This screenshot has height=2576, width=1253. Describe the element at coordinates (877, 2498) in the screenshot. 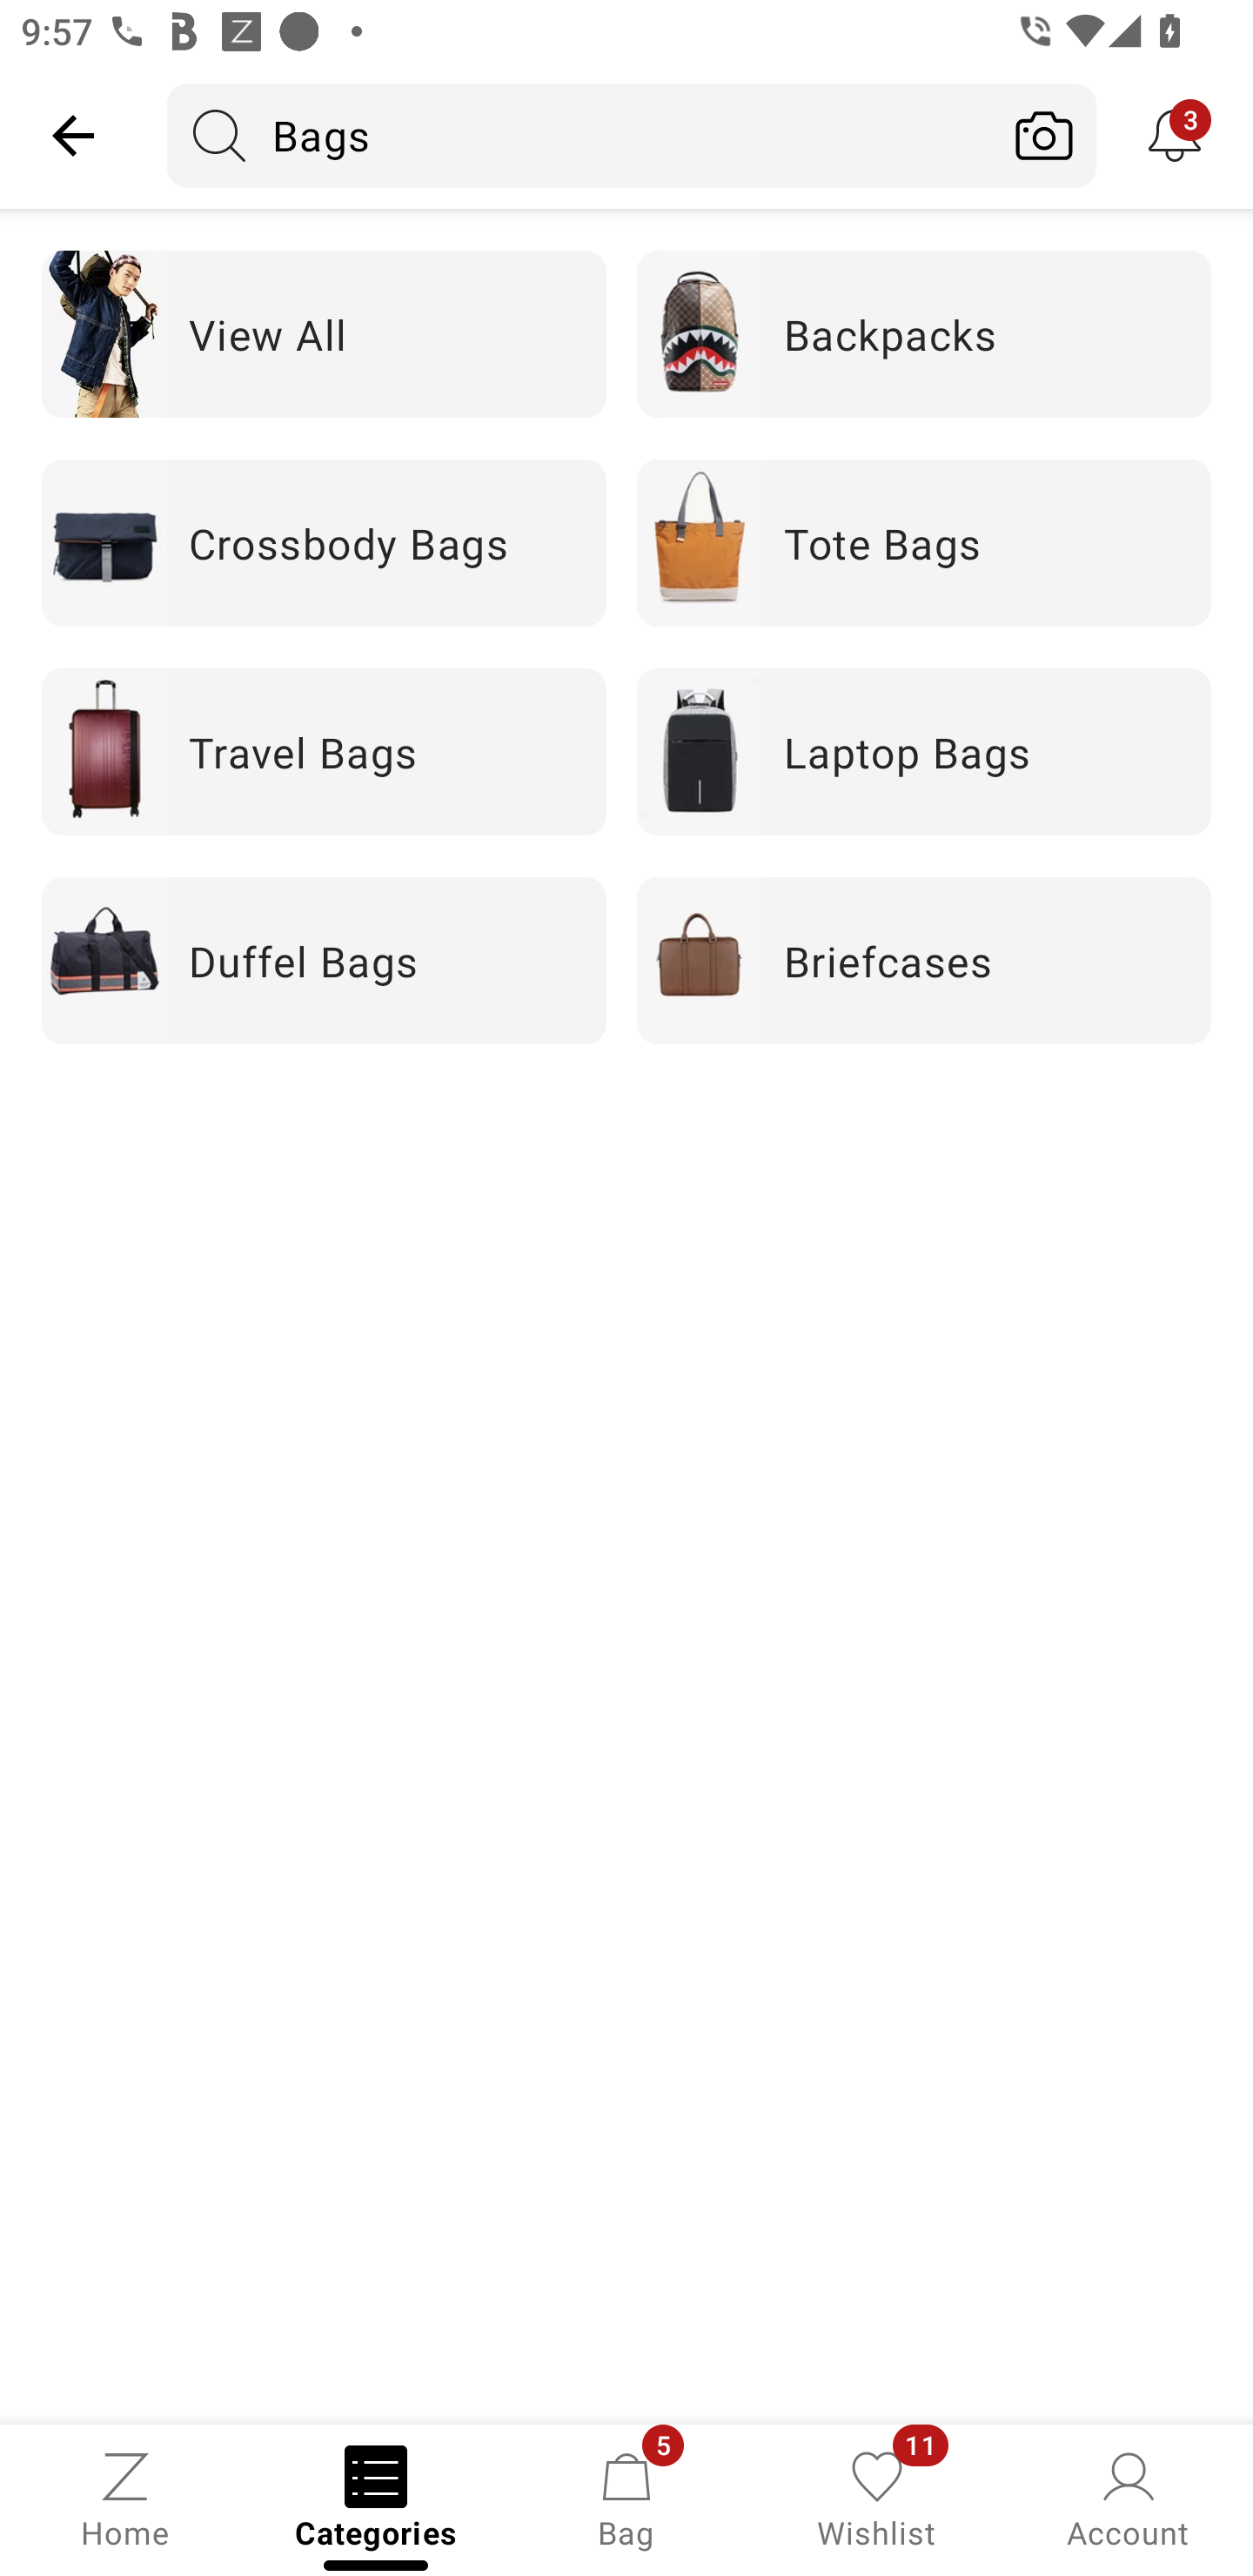

I see `Wishlist, 11 new notifications Wishlist` at that location.